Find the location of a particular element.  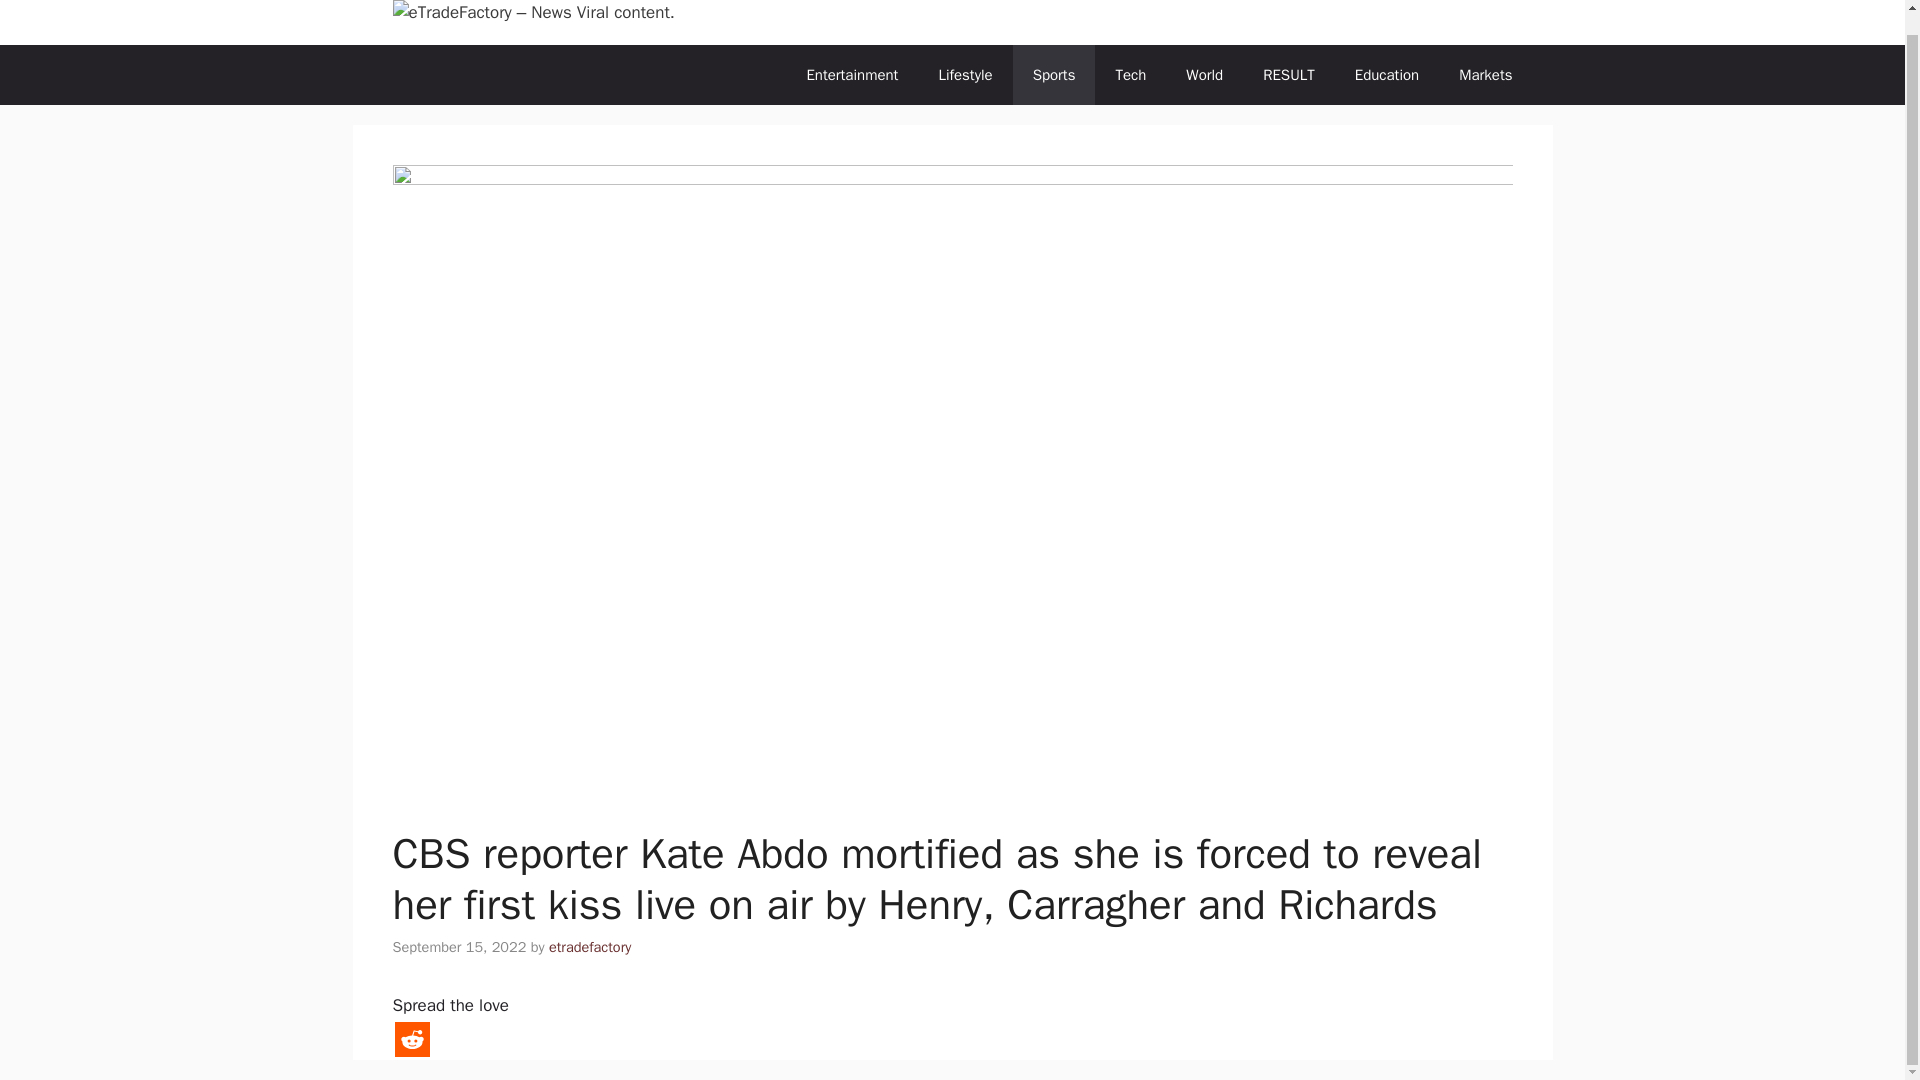

Markets is located at coordinates (1485, 74).